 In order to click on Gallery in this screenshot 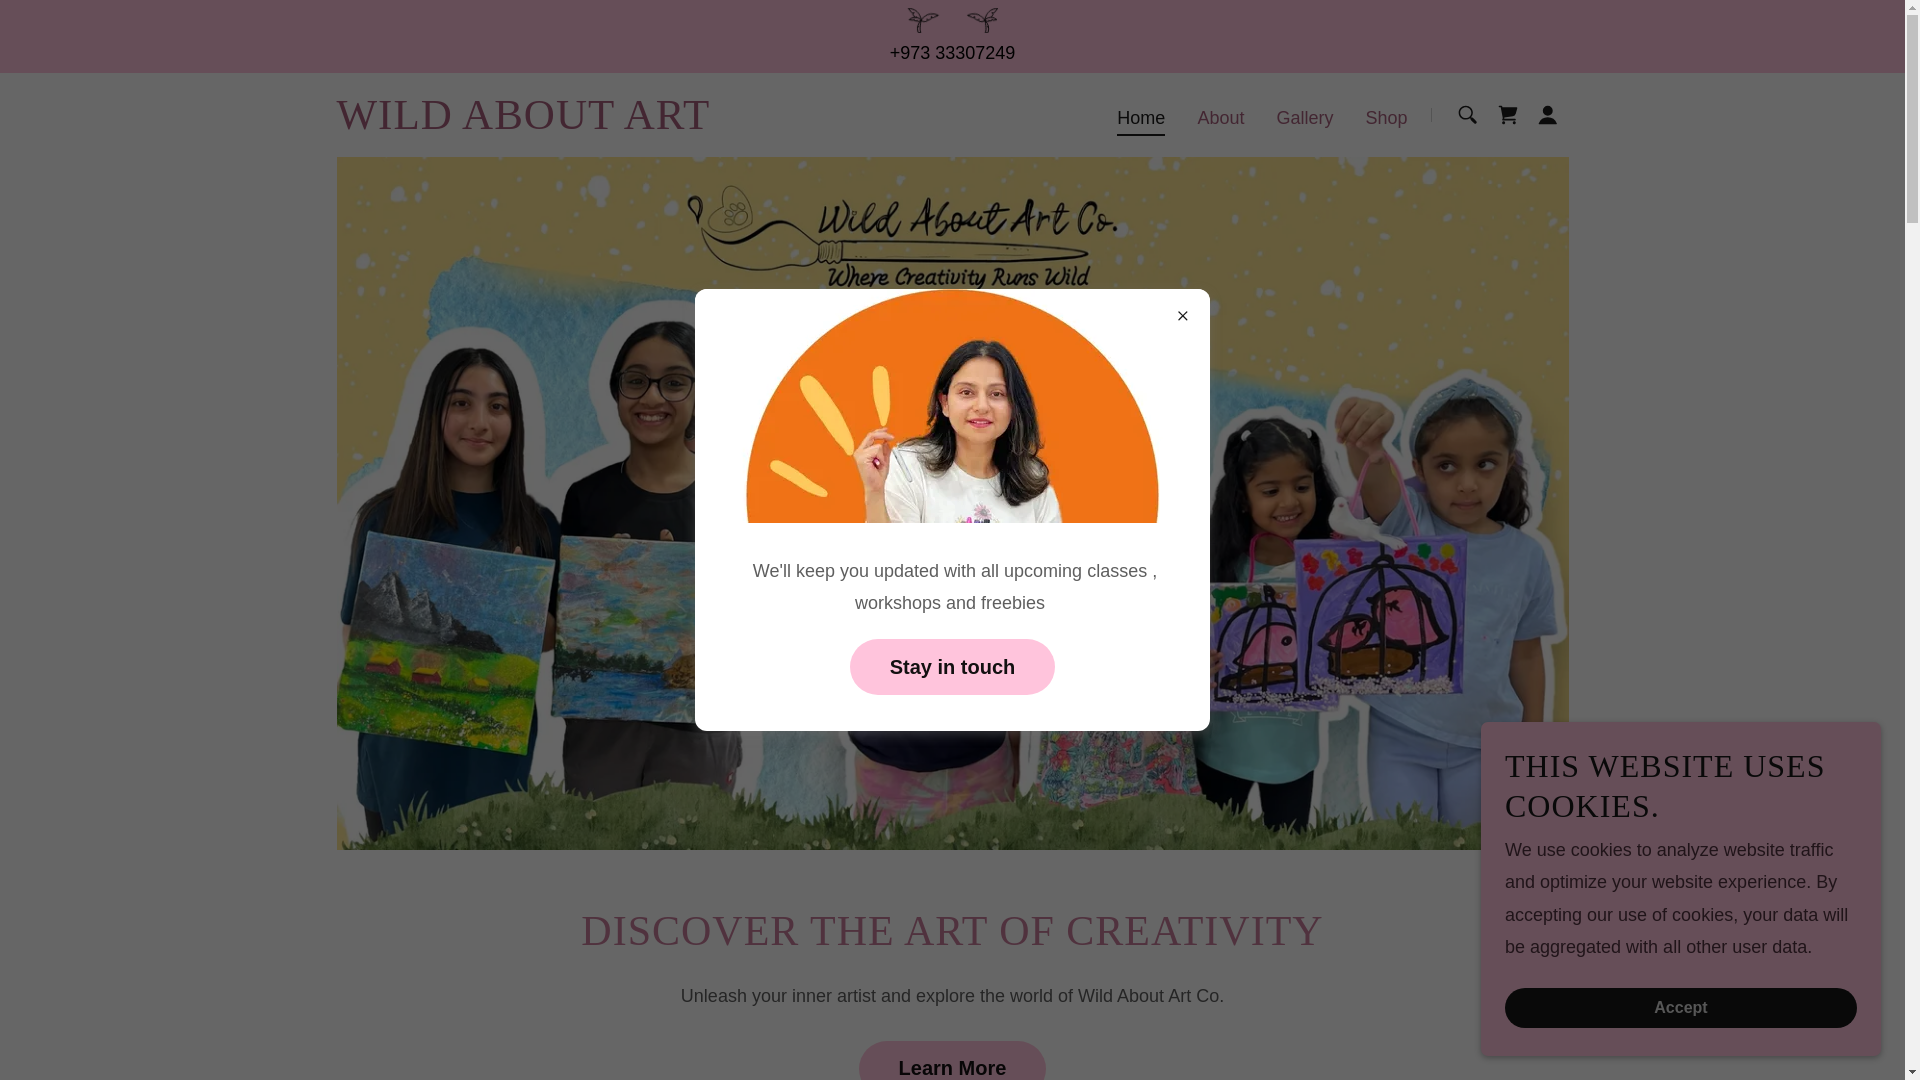, I will do `click(1304, 116)`.